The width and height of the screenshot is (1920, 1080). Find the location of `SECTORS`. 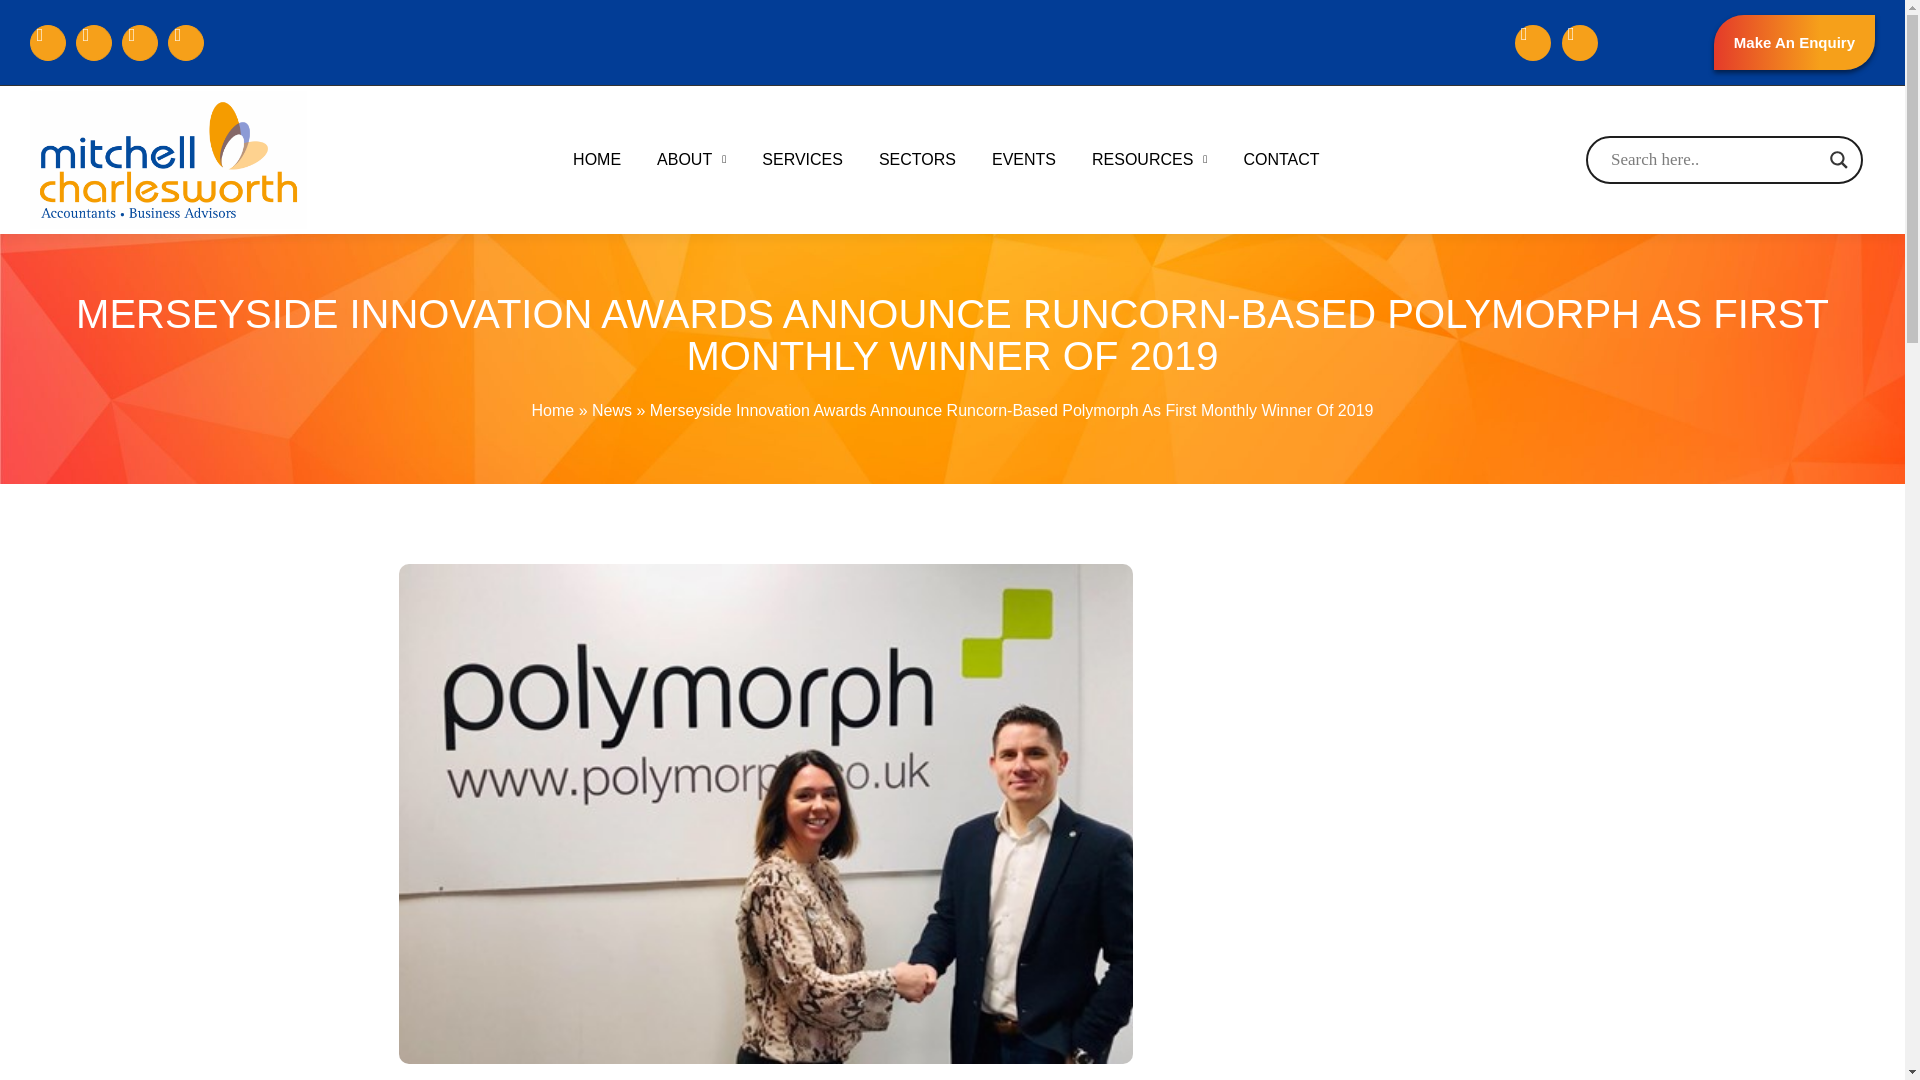

SECTORS is located at coordinates (916, 160).